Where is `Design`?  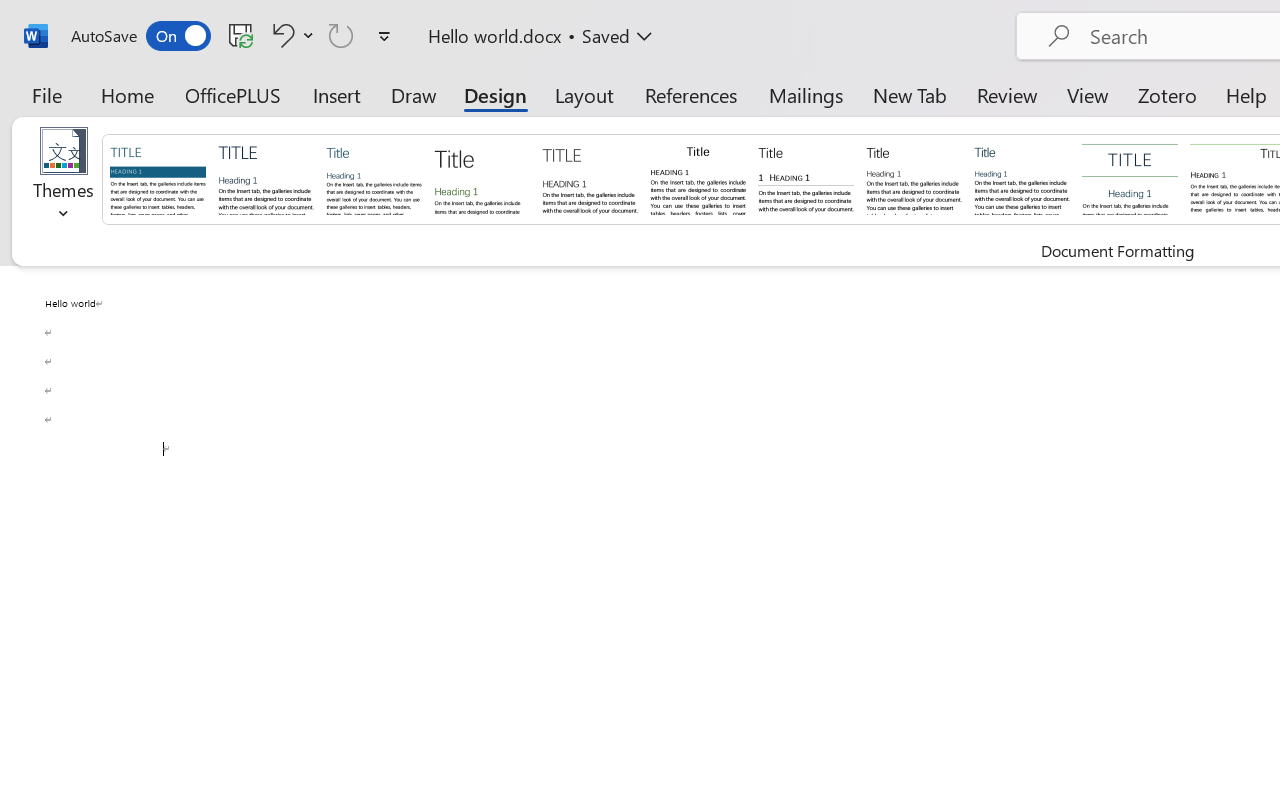
Design is located at coordinates (495, 94).